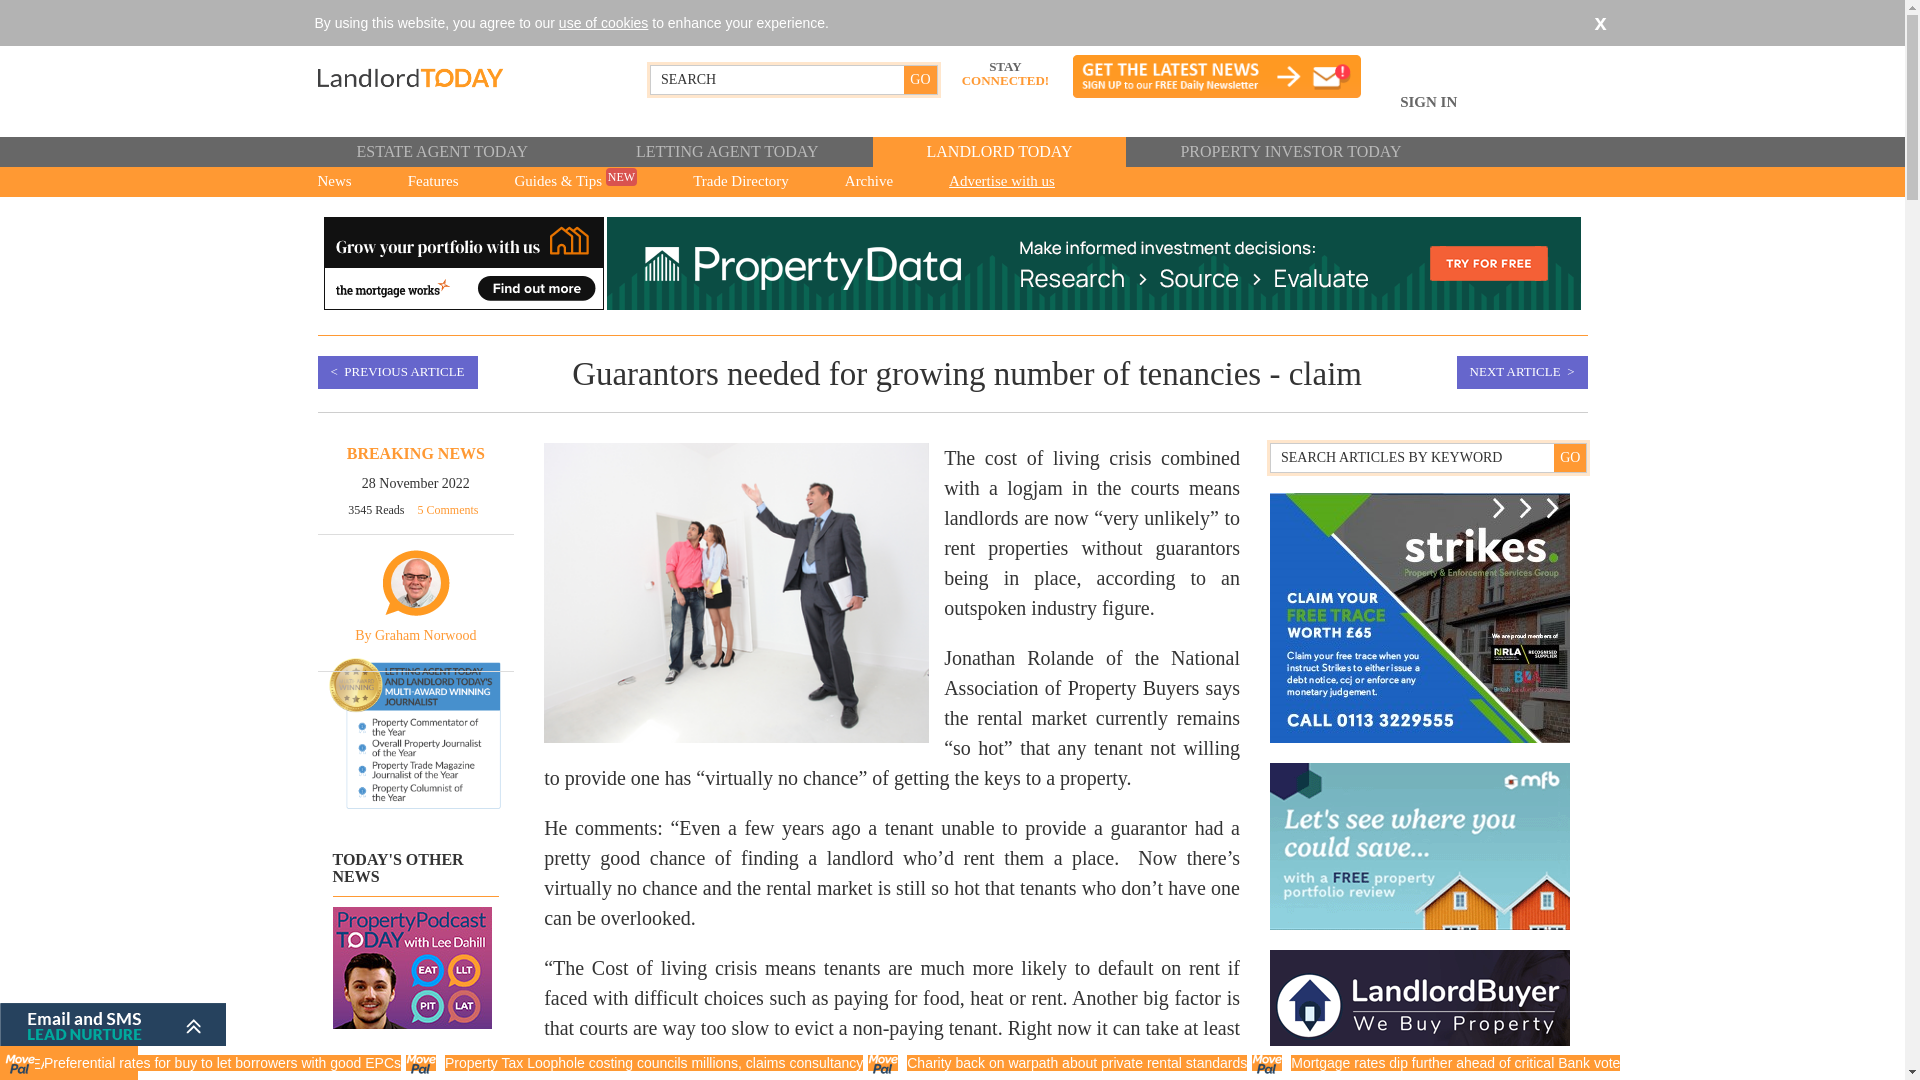  Describe the element at coordinates (1093, 263) in the screenshot. I see `Property data` at that location.